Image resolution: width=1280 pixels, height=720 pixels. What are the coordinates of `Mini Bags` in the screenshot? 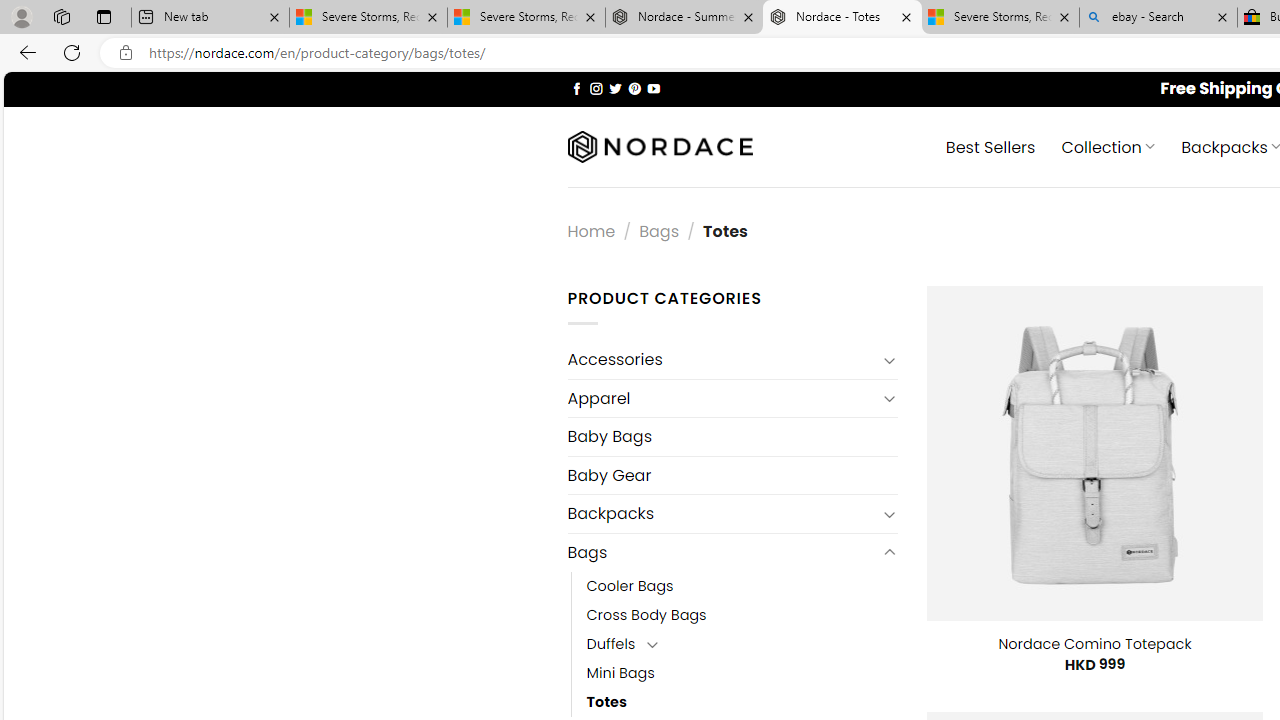 It's located at (742, 673).